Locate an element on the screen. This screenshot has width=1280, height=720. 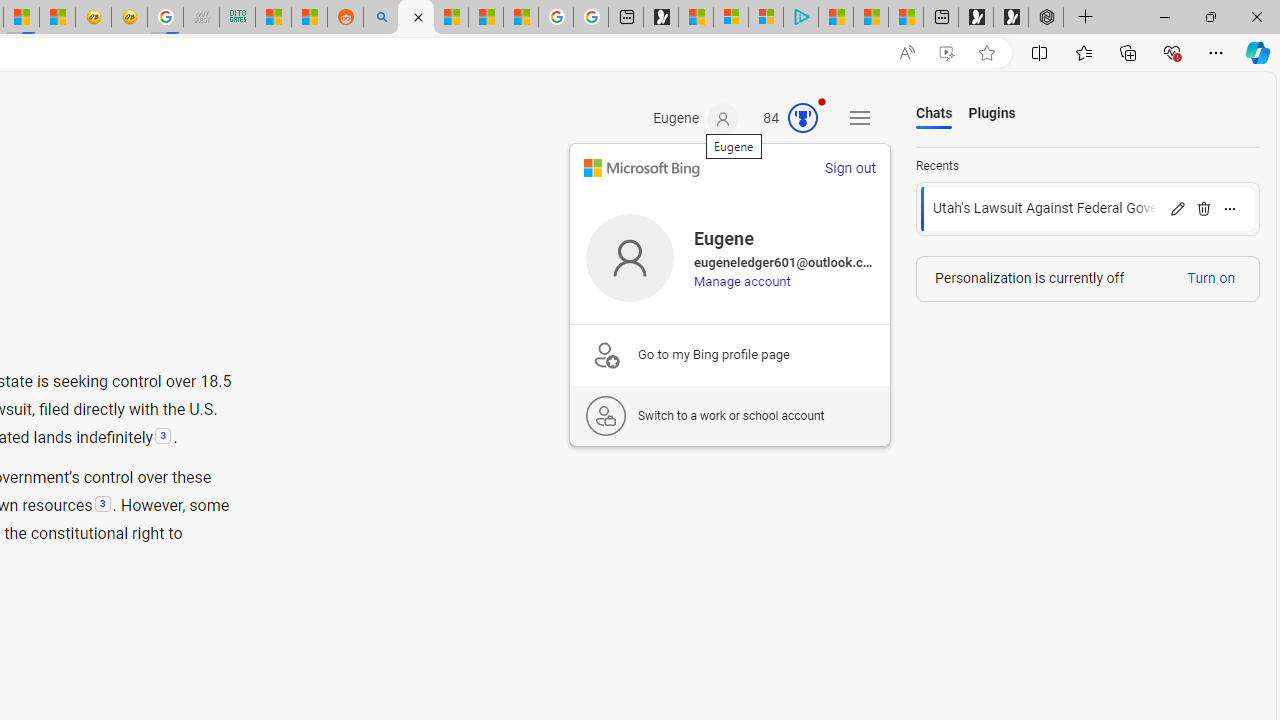
Switch to a work or school account is located at coordinates (729, 415).